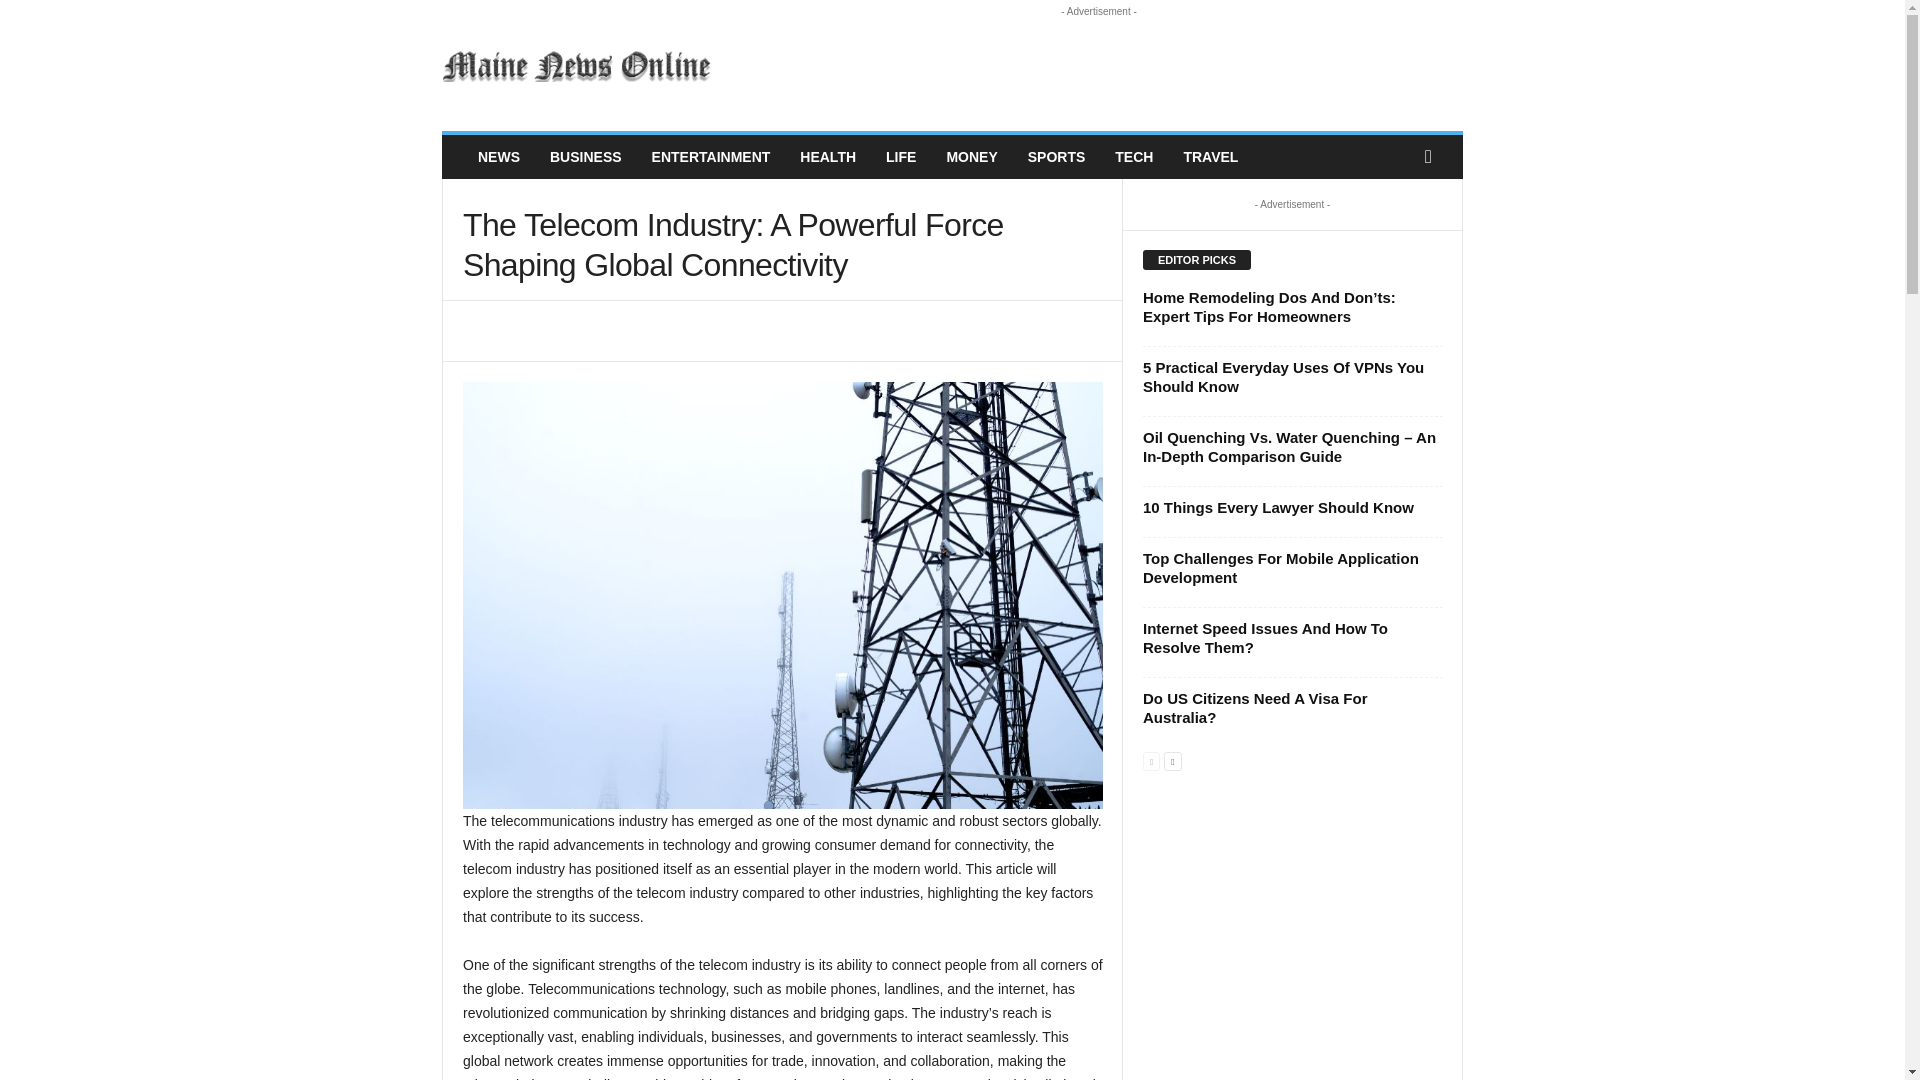 The height and width of the screenshot is (1080, 1920). What do you see at coordinates (711, 157) in the screenshot?
I see `ENTERTAINMENT` at bounding box center [711, 157].